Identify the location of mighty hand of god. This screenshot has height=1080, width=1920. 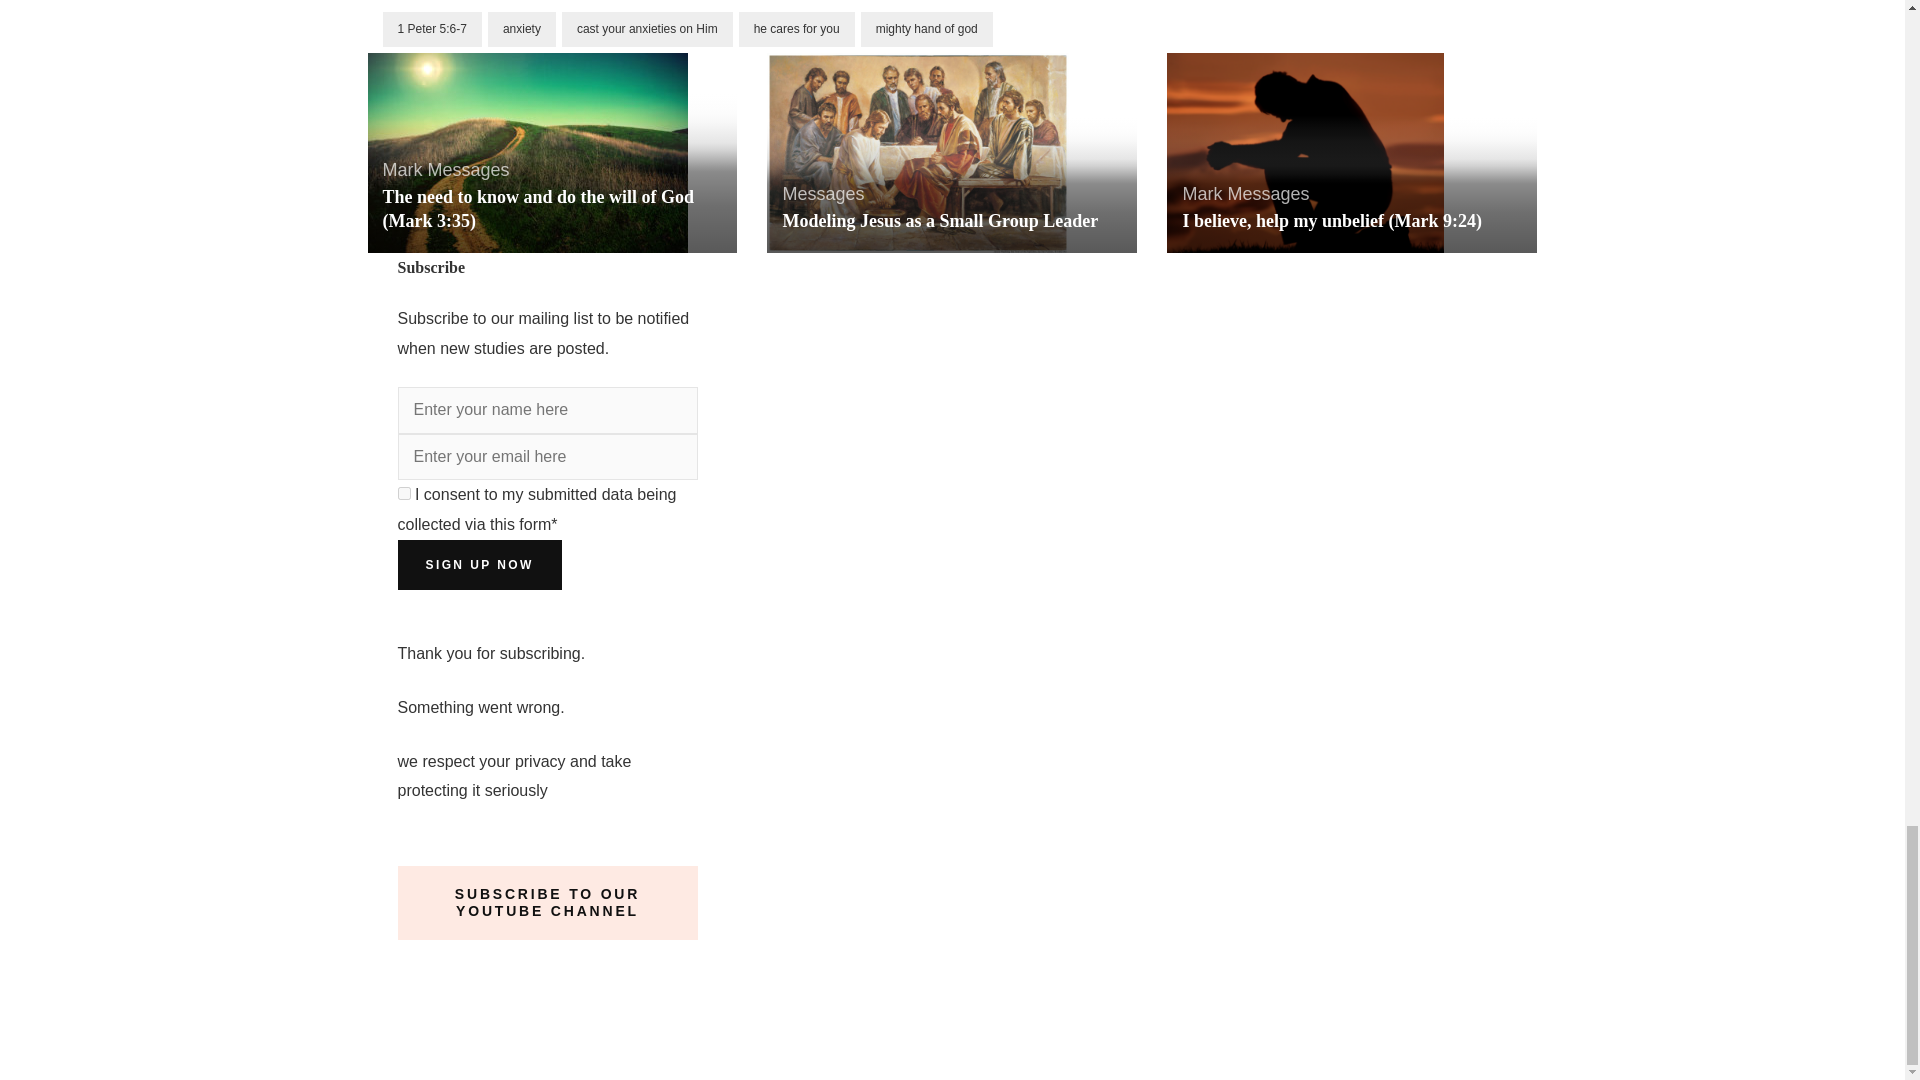
(926, 29).